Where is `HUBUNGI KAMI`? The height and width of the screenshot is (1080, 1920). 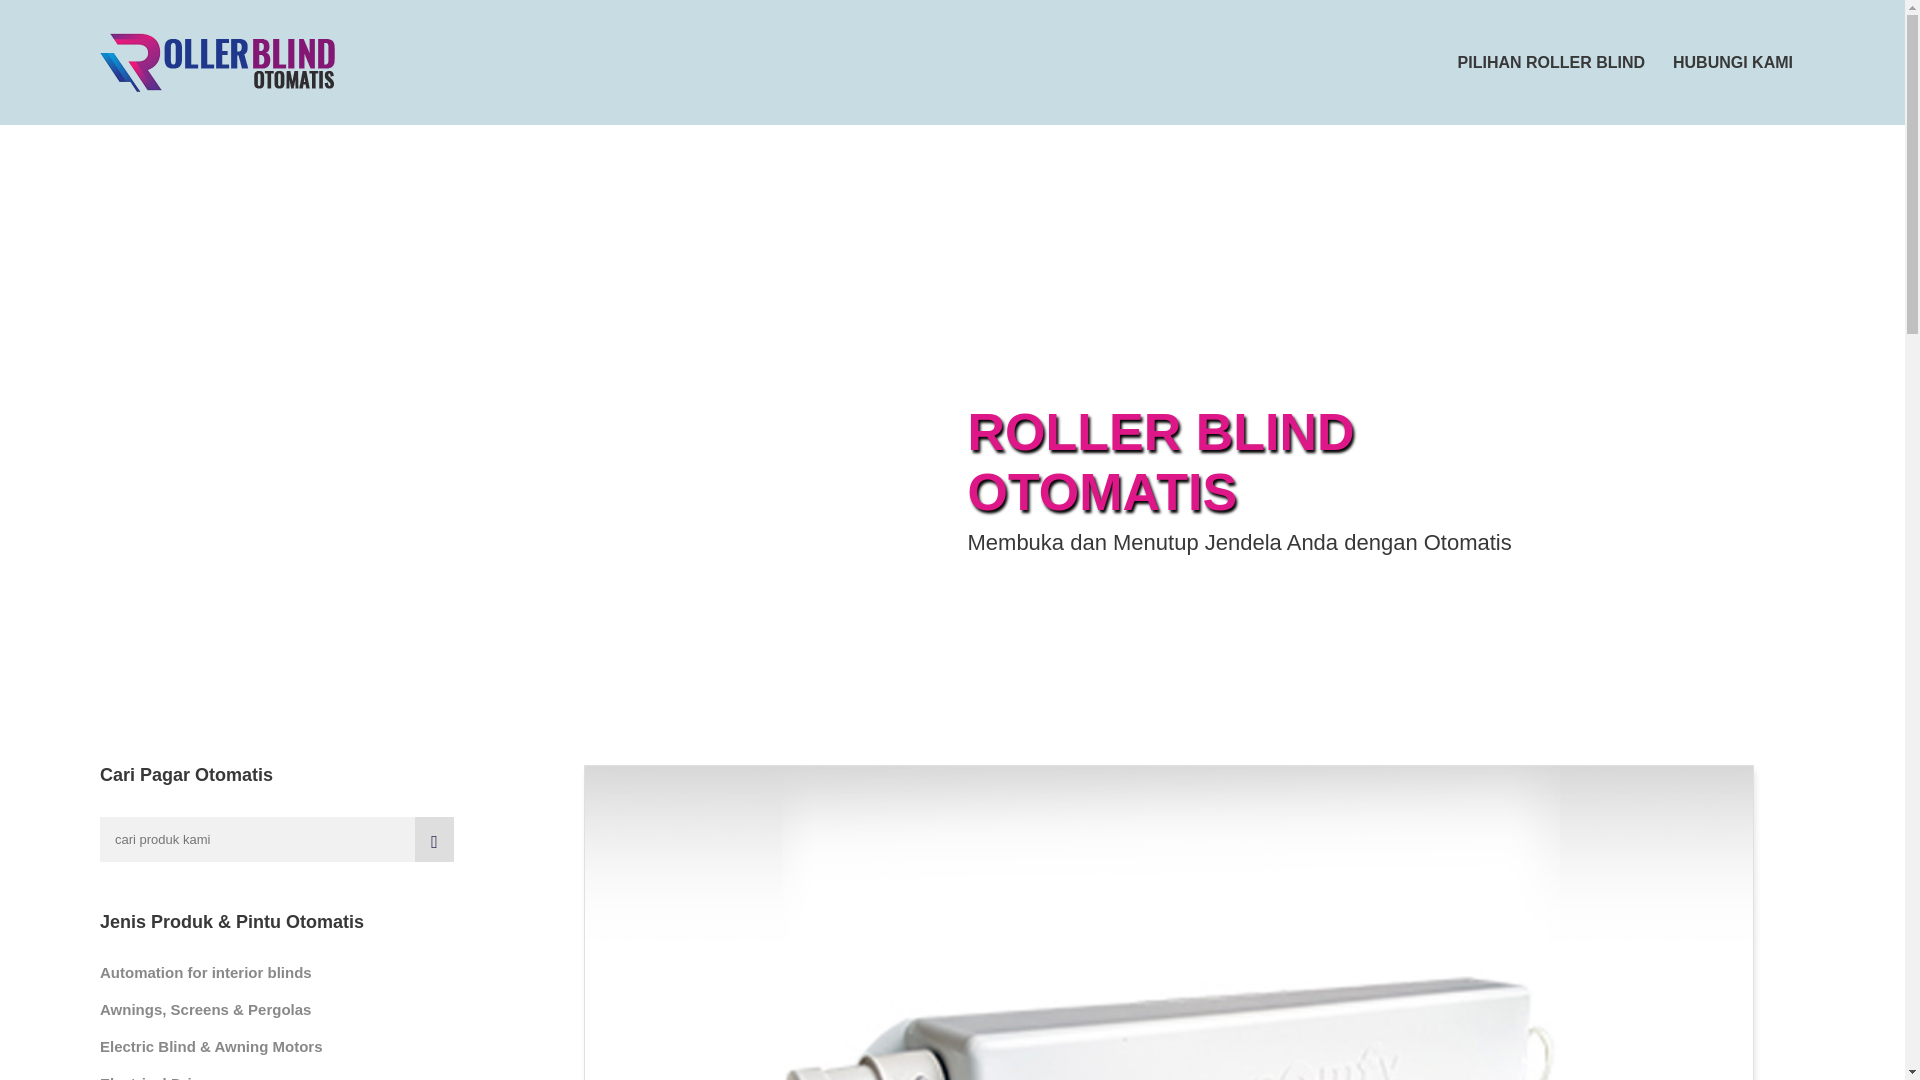
HUBUNGI KAMI is located at coordinates (1732, 62).